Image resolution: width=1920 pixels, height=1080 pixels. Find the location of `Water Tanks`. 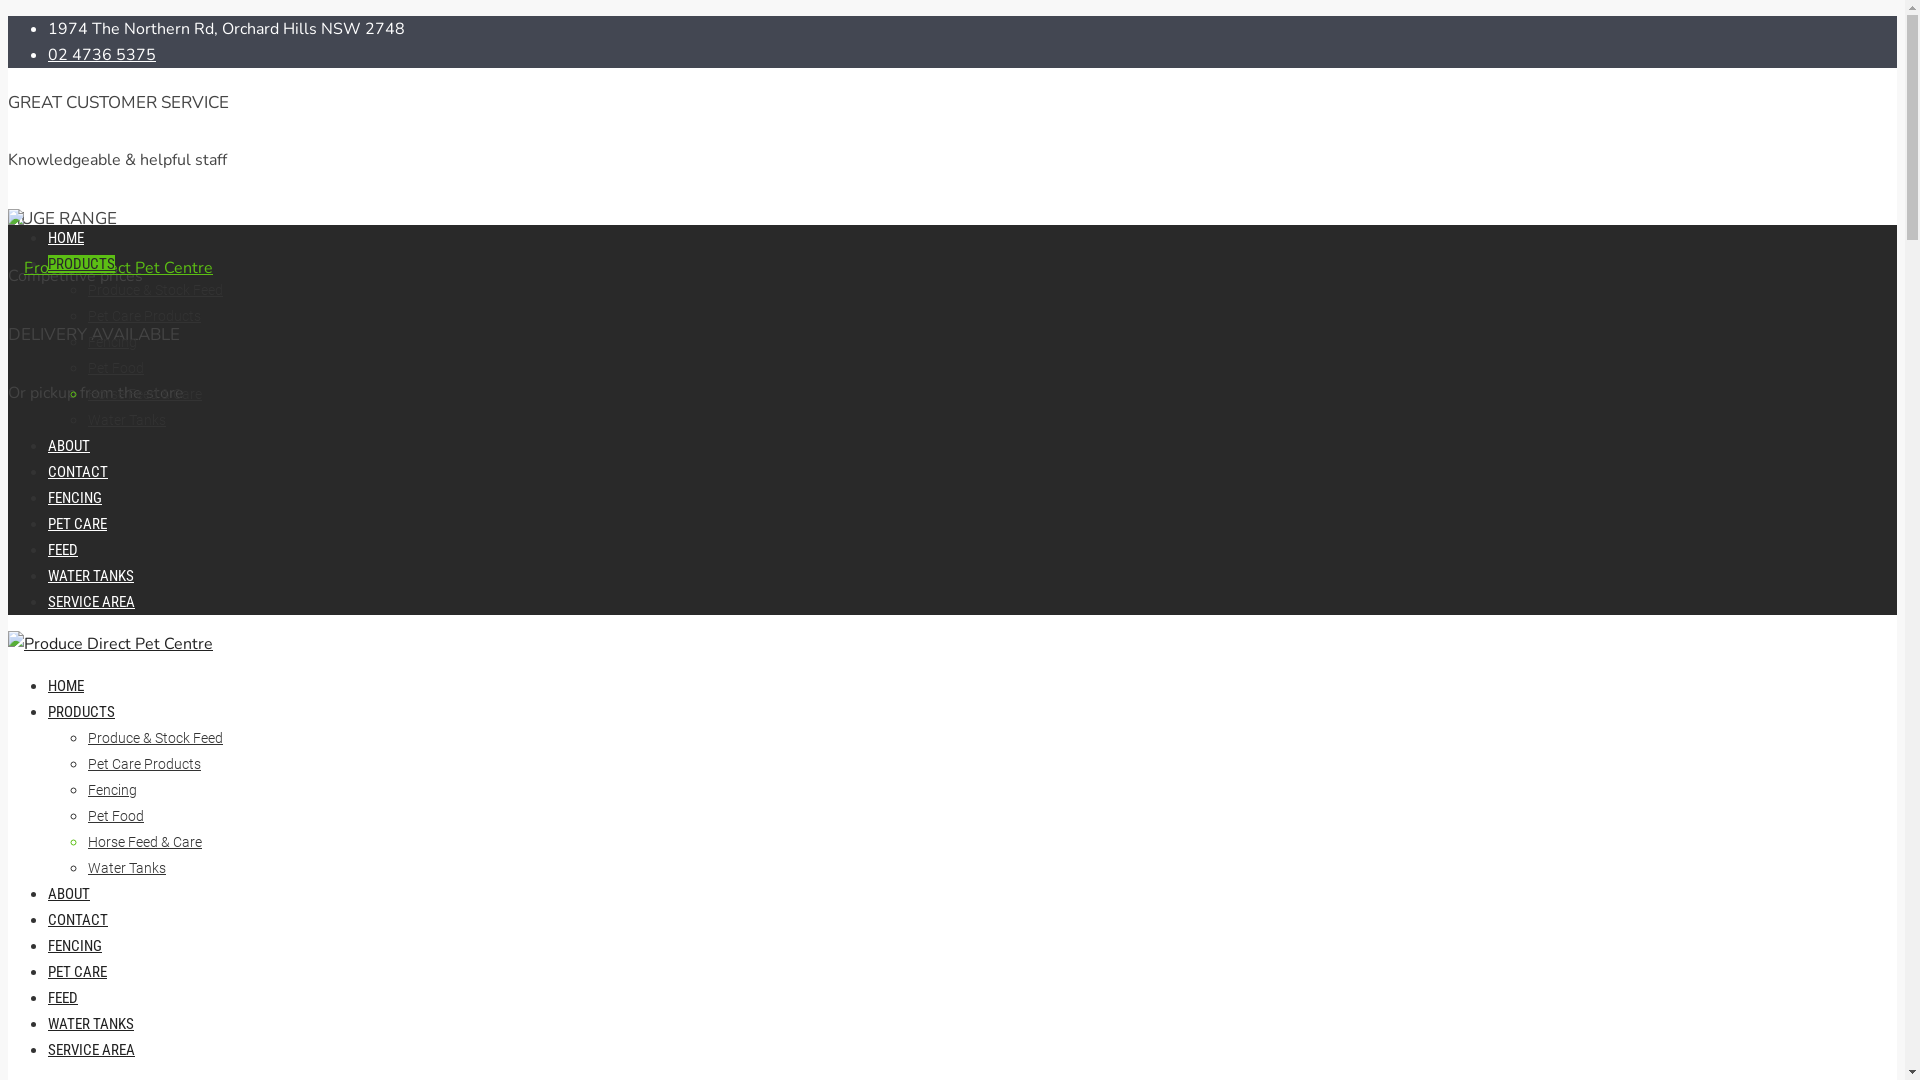

Water Tanks is located at coordinates (127, 420).